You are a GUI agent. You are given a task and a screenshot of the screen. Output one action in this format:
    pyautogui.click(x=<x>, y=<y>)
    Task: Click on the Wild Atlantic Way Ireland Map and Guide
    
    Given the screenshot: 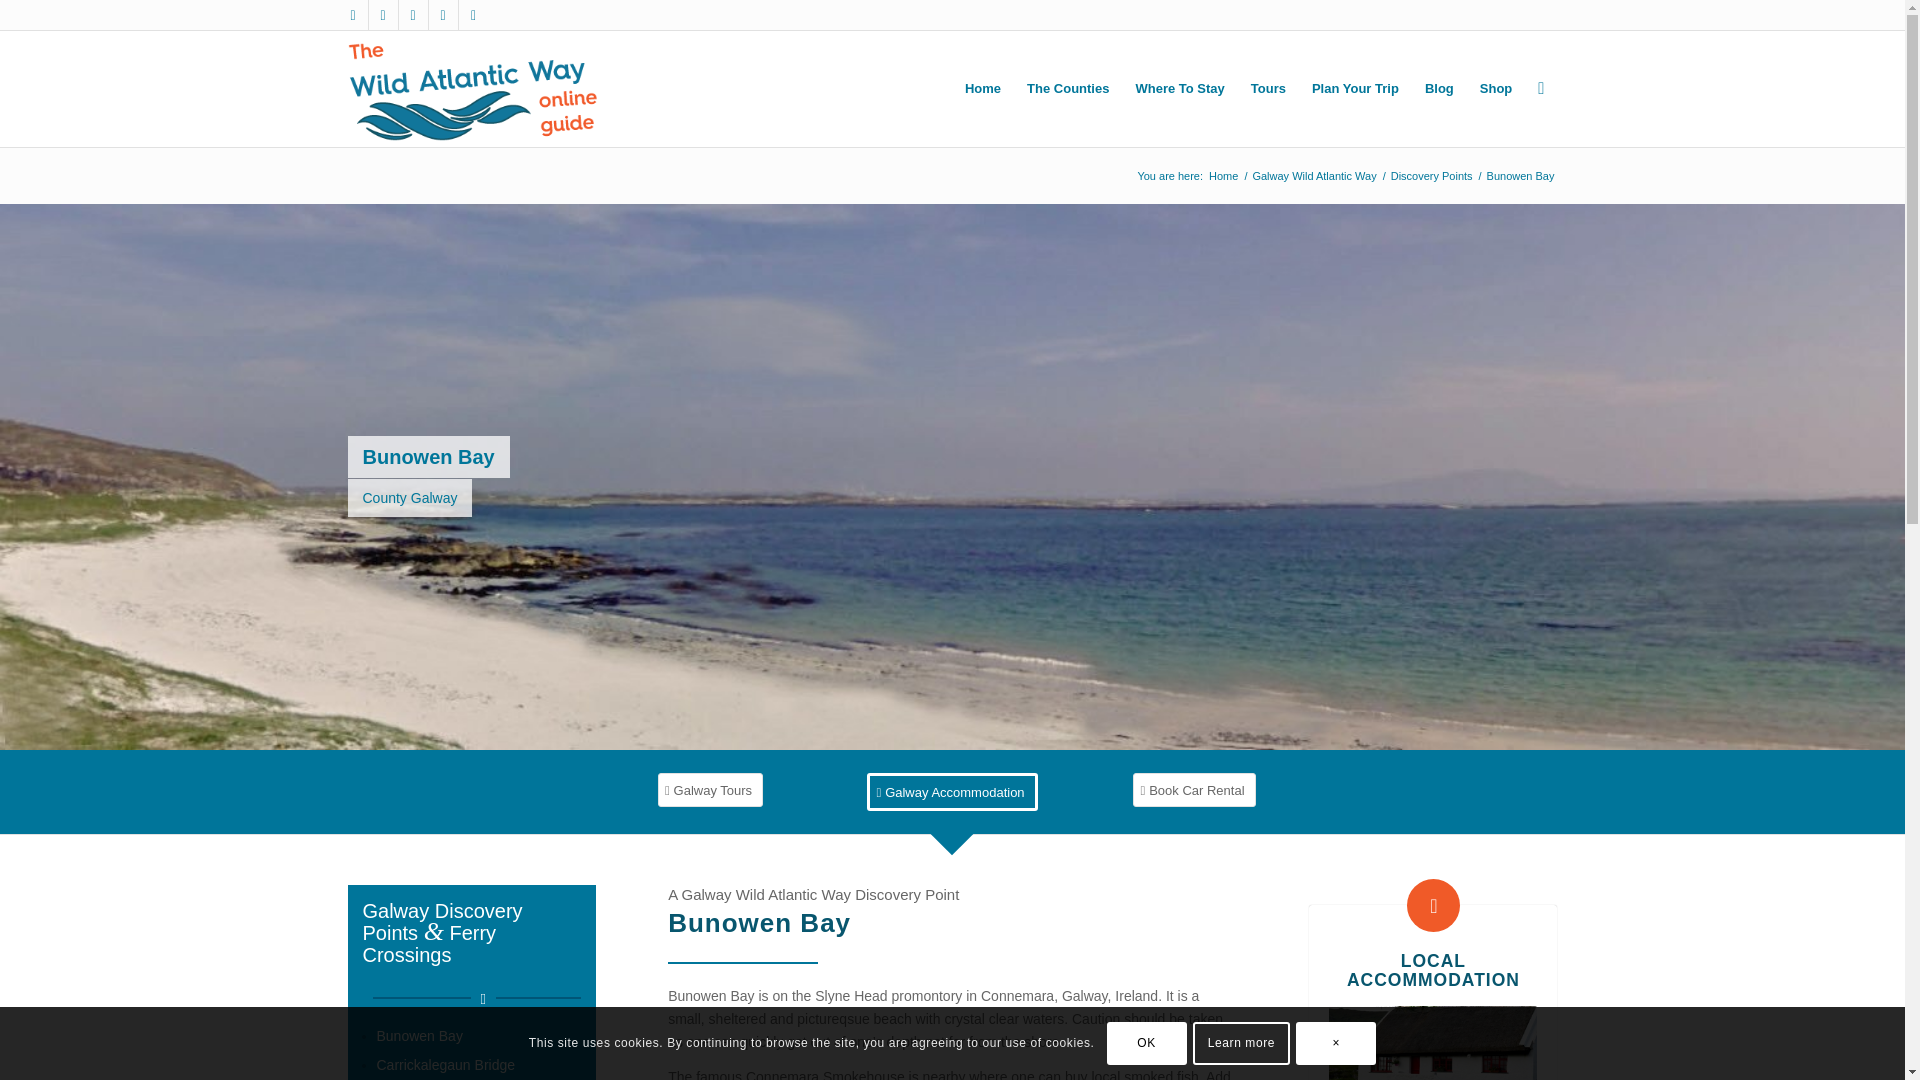 What is the action you would take?
    pyautogui.click(x=1222, y=176)
    